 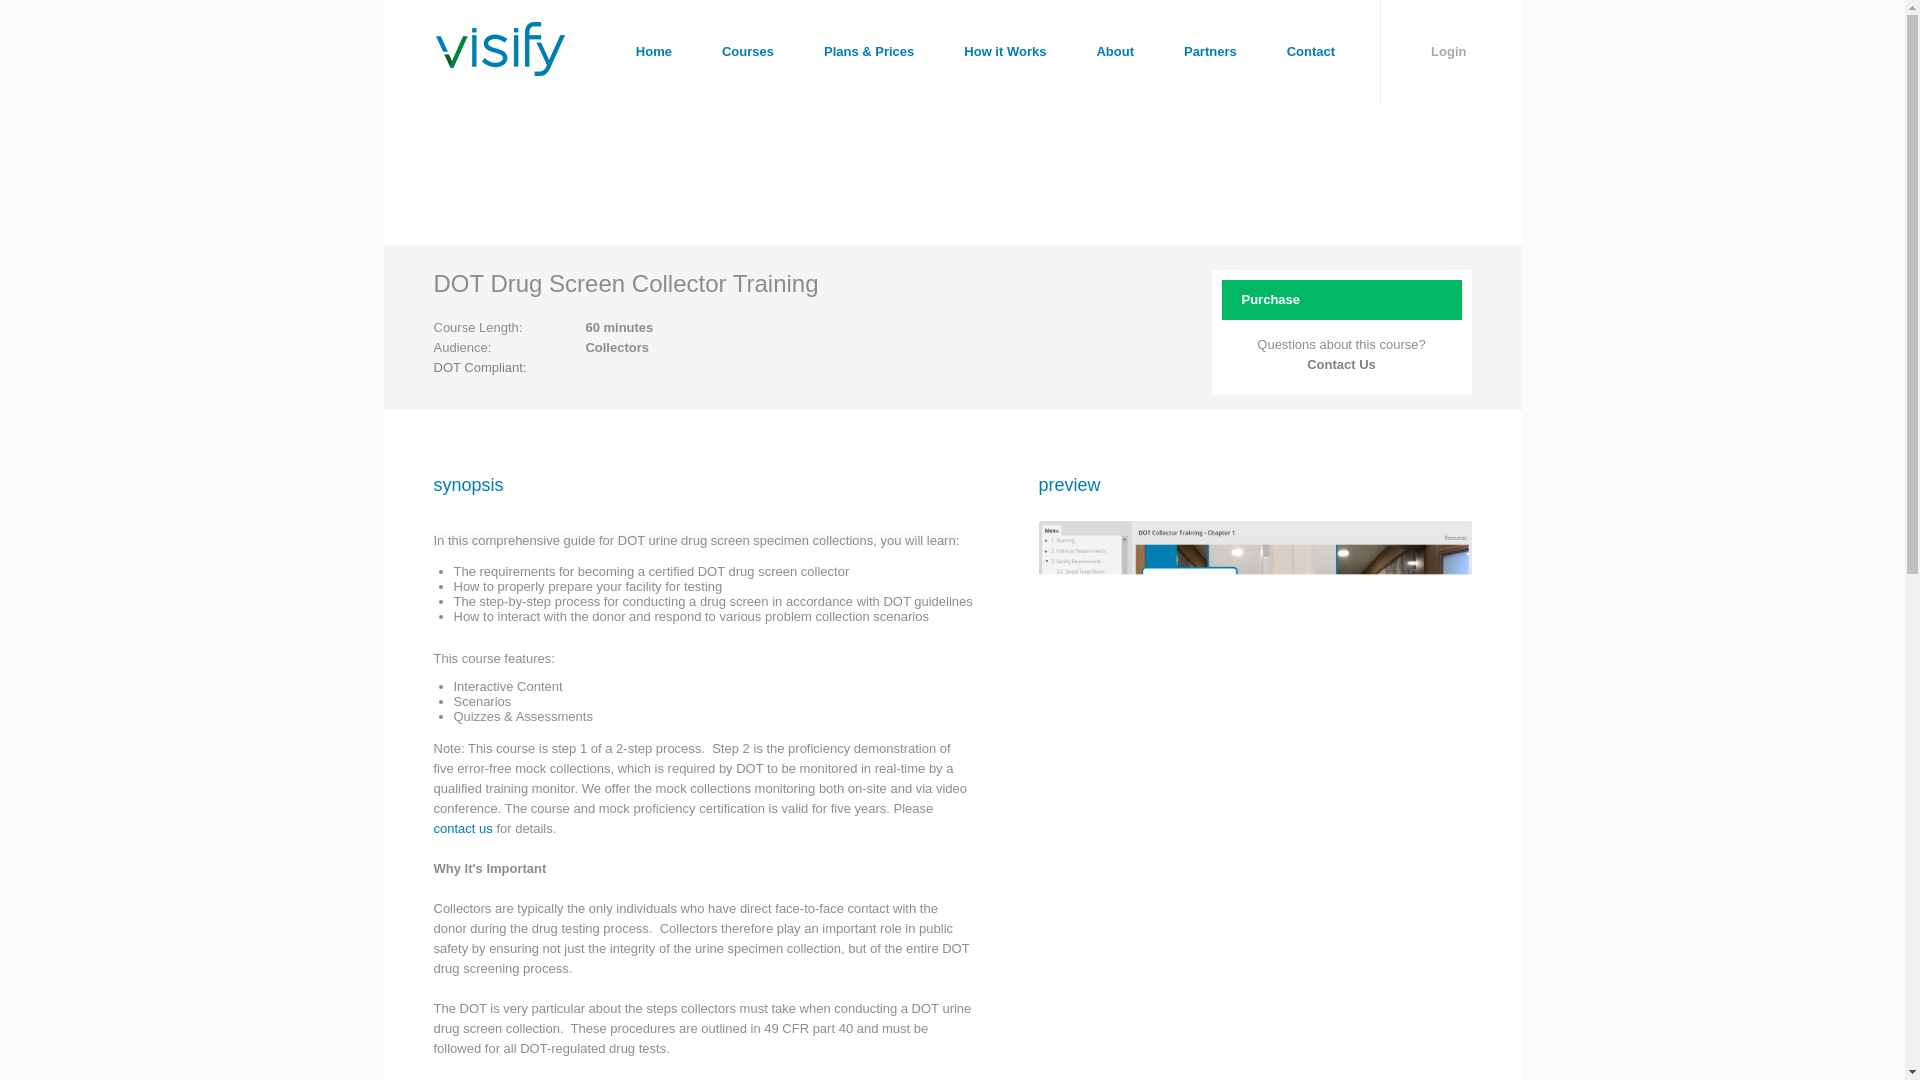 What do you see at coordinates (1450, 52) in the screenshot?
I see `Login` at bounding box center [1450, 52].